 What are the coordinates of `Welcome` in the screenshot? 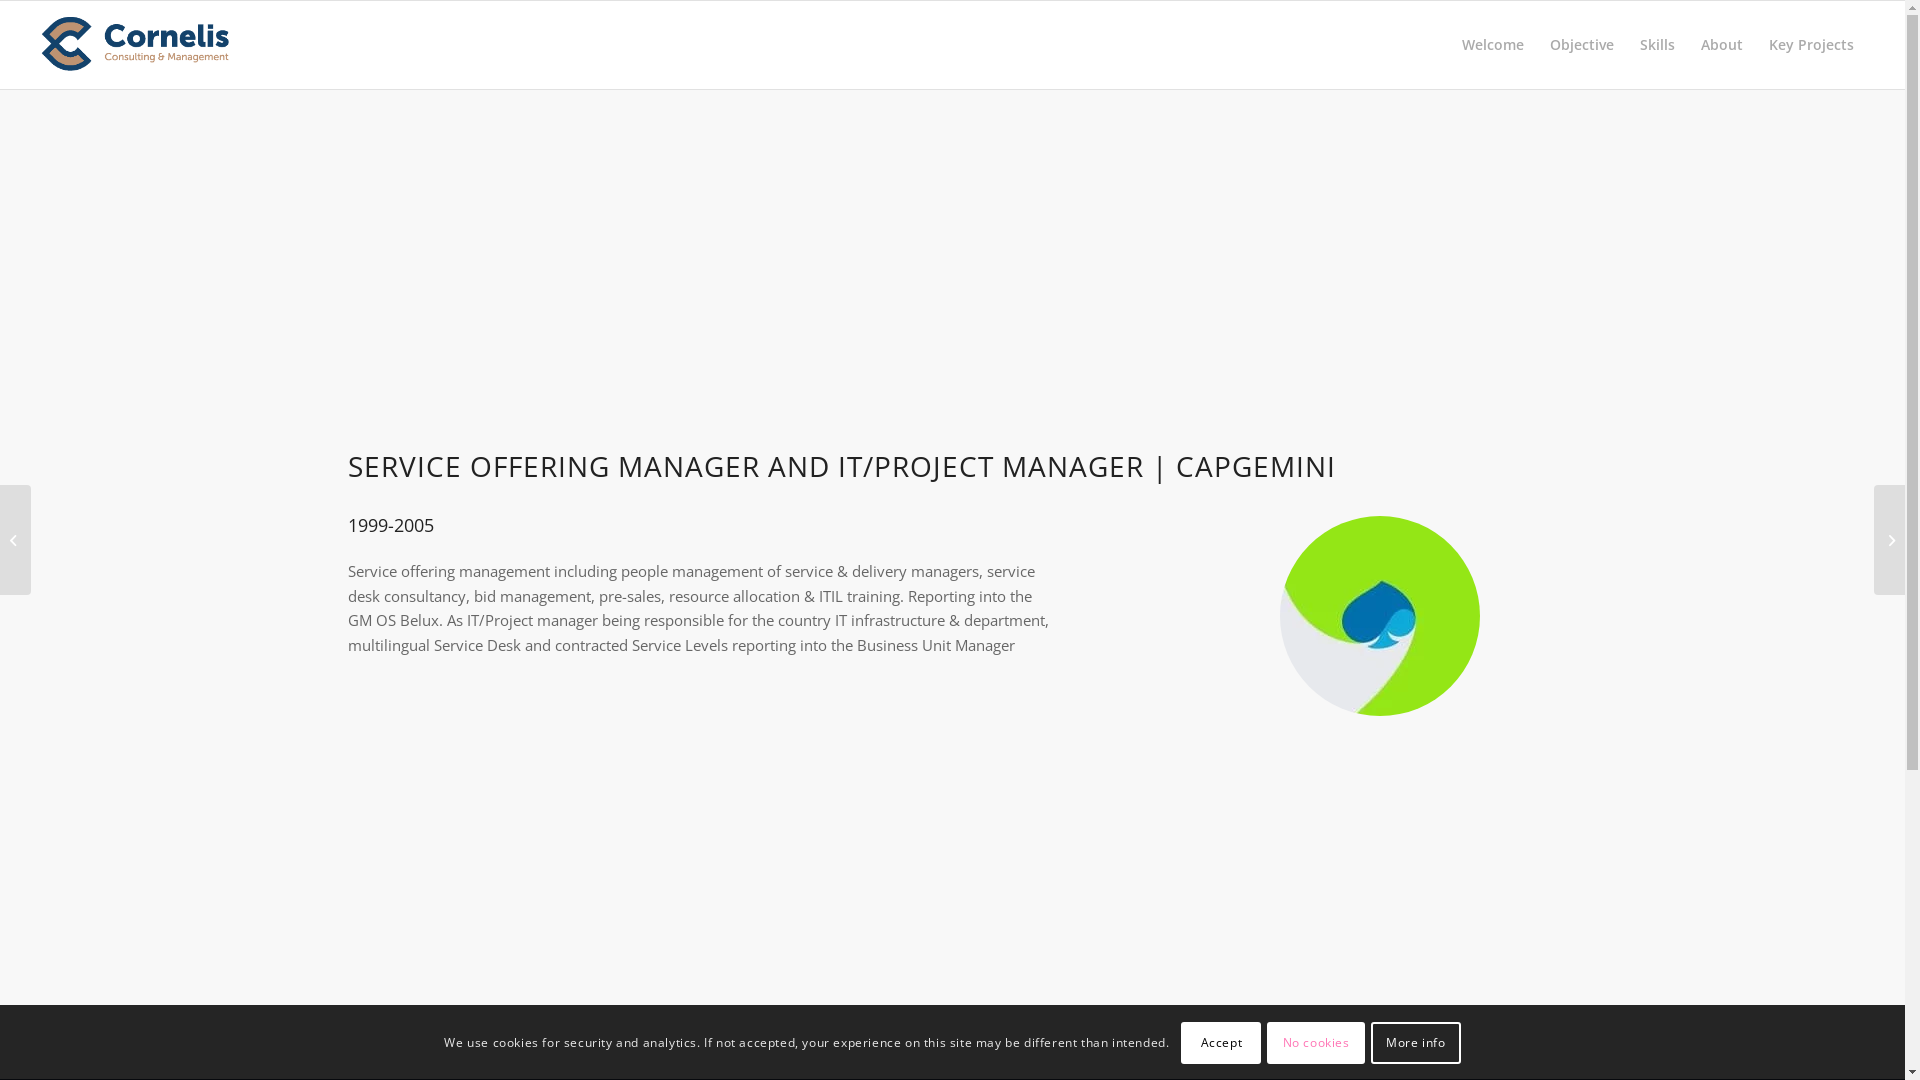 It's located at (1493, 45).